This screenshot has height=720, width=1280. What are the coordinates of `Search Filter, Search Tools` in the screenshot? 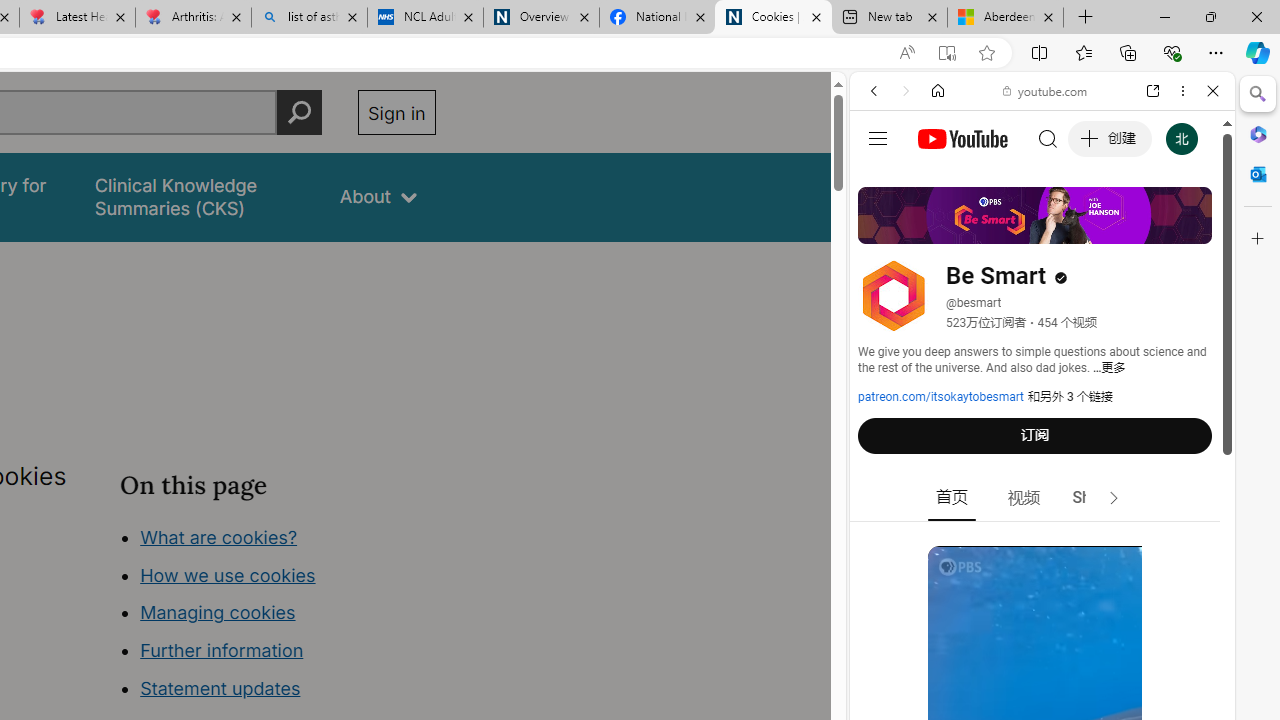 It's located at (1093, 228).